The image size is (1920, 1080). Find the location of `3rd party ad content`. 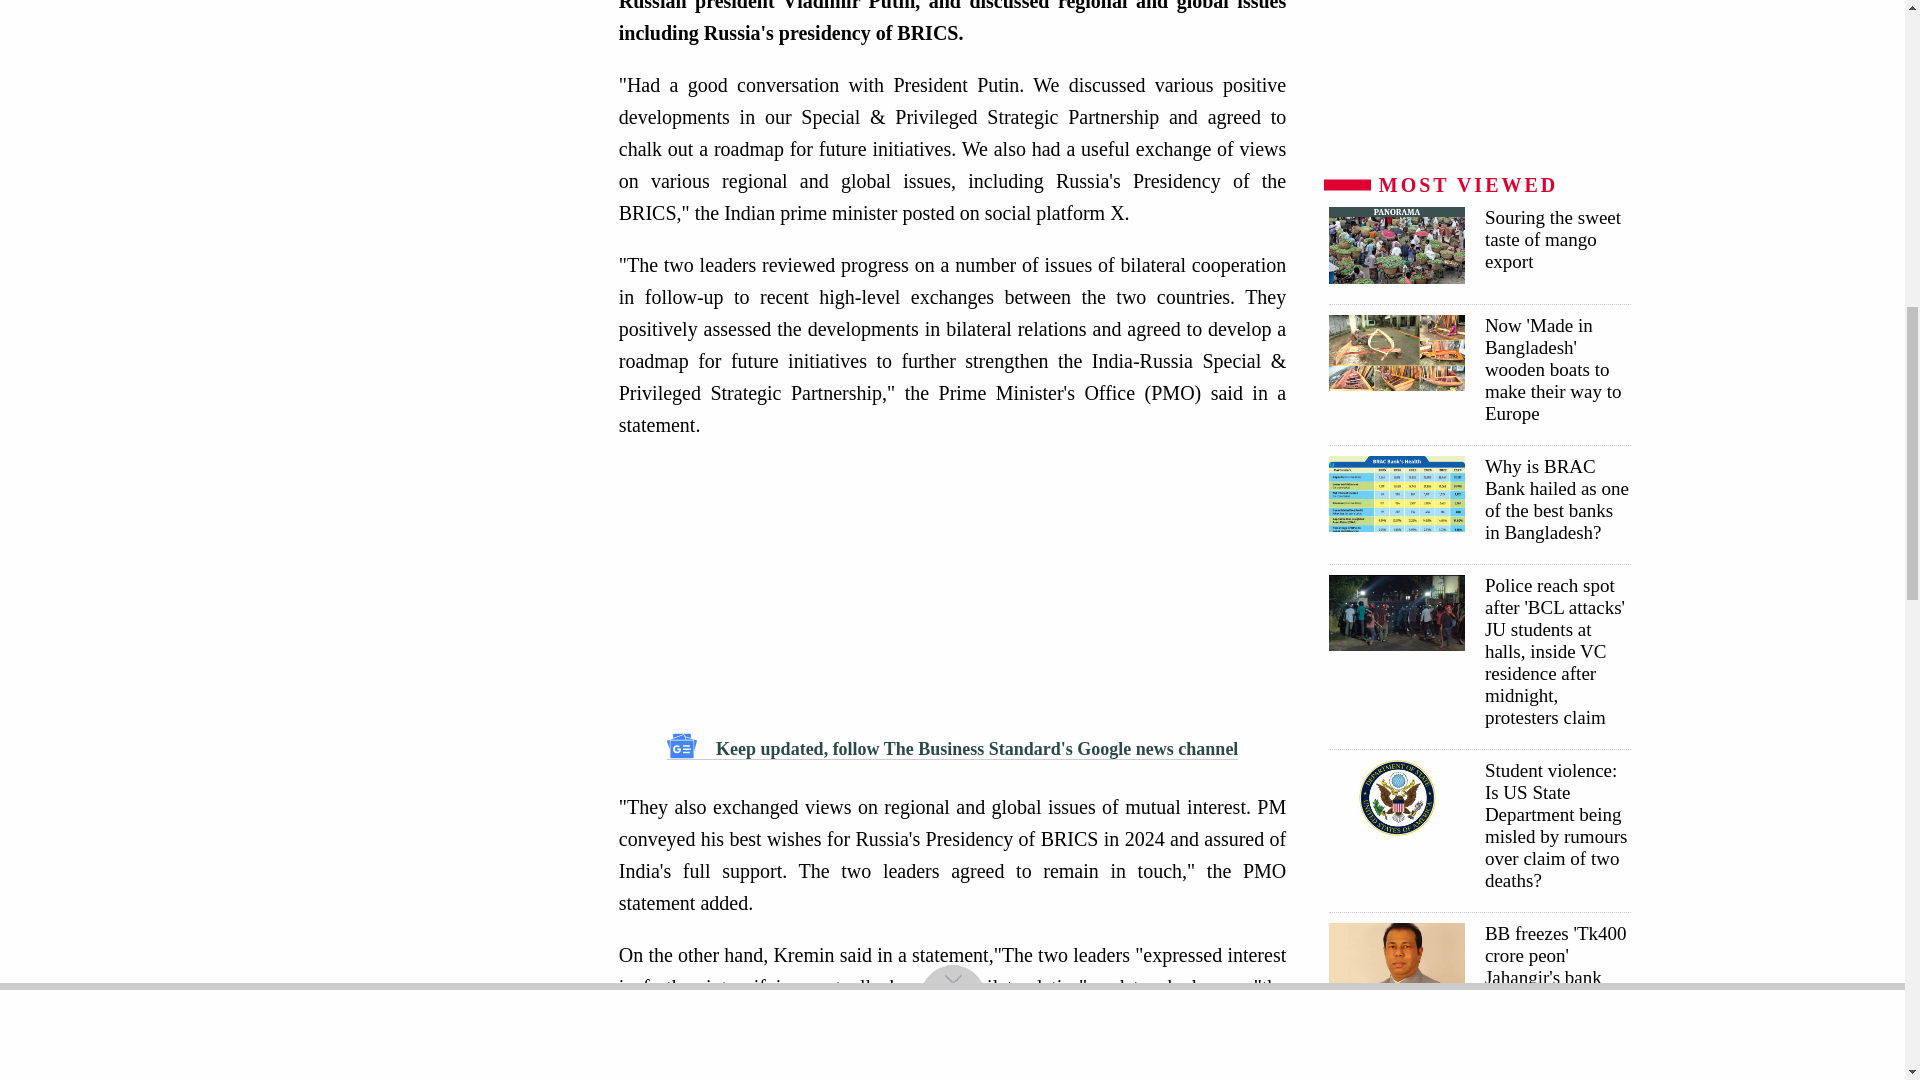

3rd party ad content is located at coordinates (1478, 1065).